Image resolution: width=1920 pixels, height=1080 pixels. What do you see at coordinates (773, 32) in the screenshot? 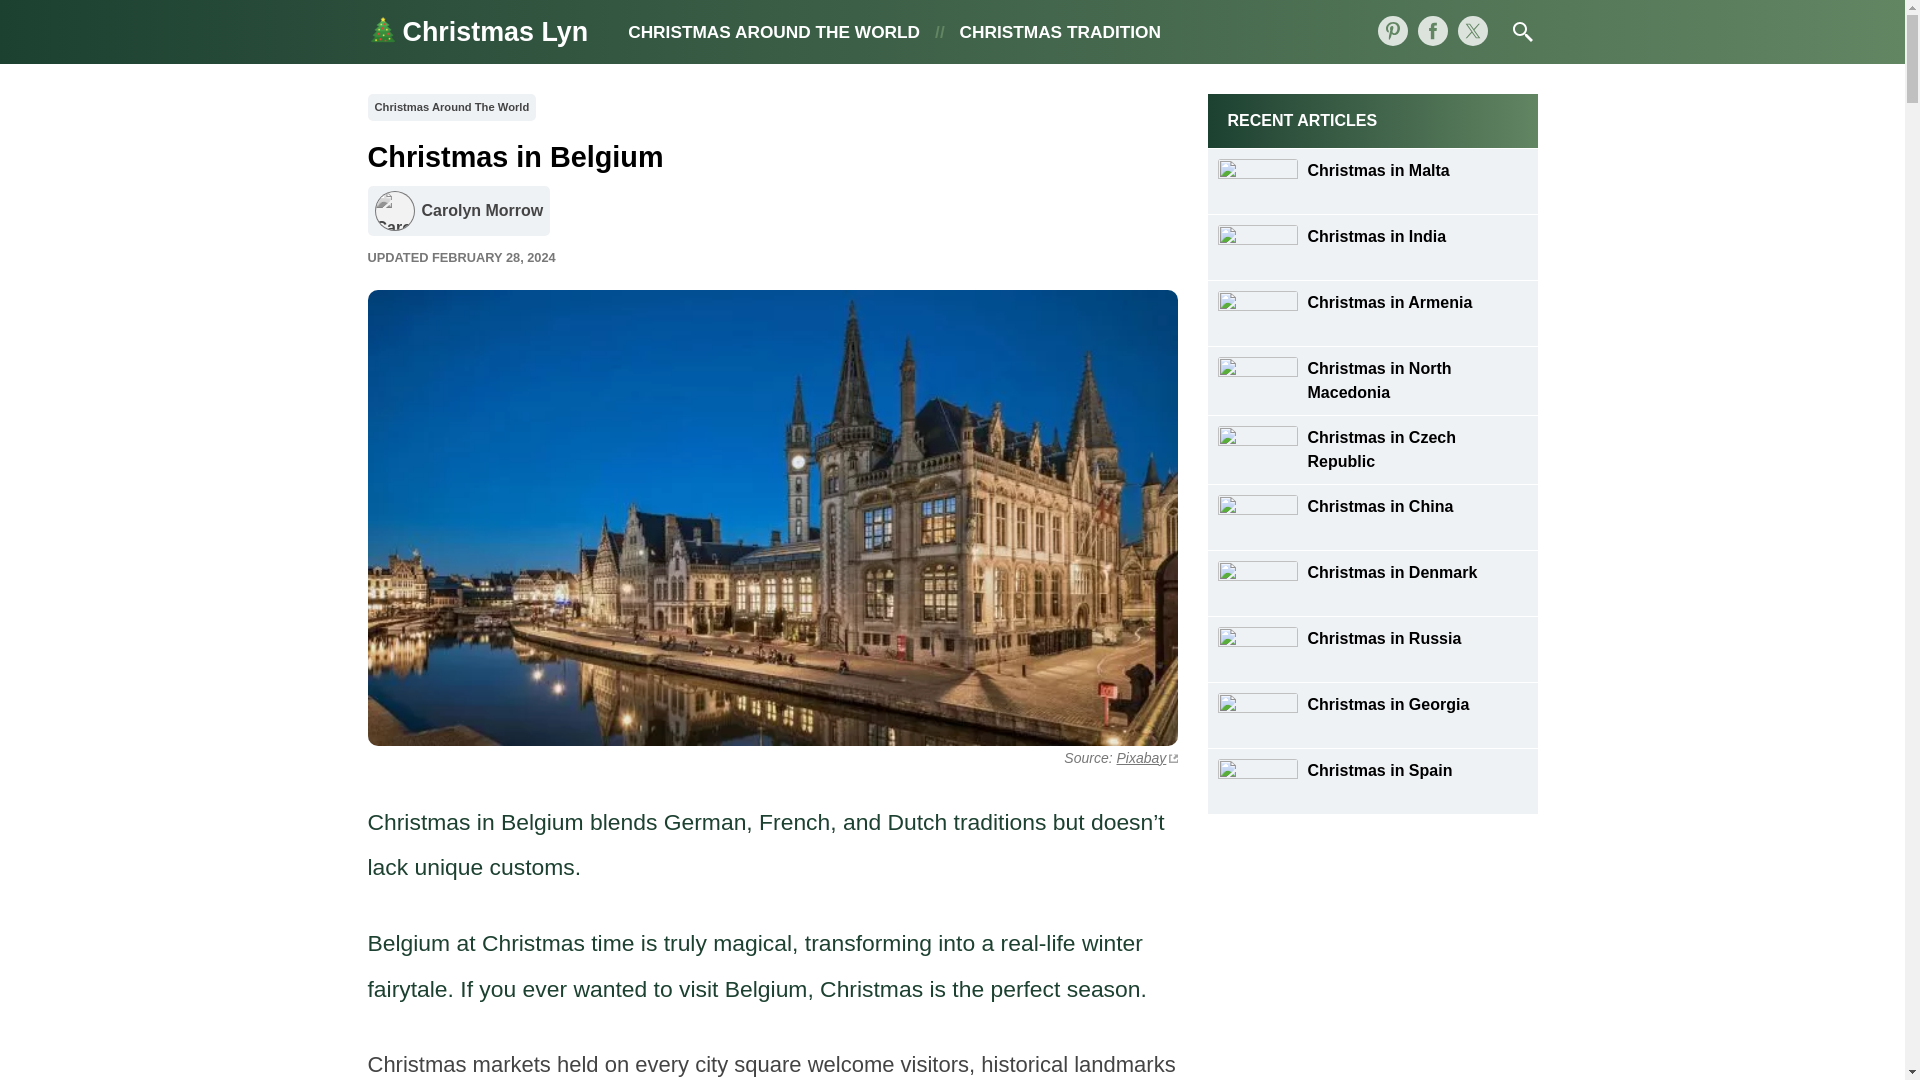
I see `CHRISTMAS AROUND THE WORLD` at bounding box center [773, 32].